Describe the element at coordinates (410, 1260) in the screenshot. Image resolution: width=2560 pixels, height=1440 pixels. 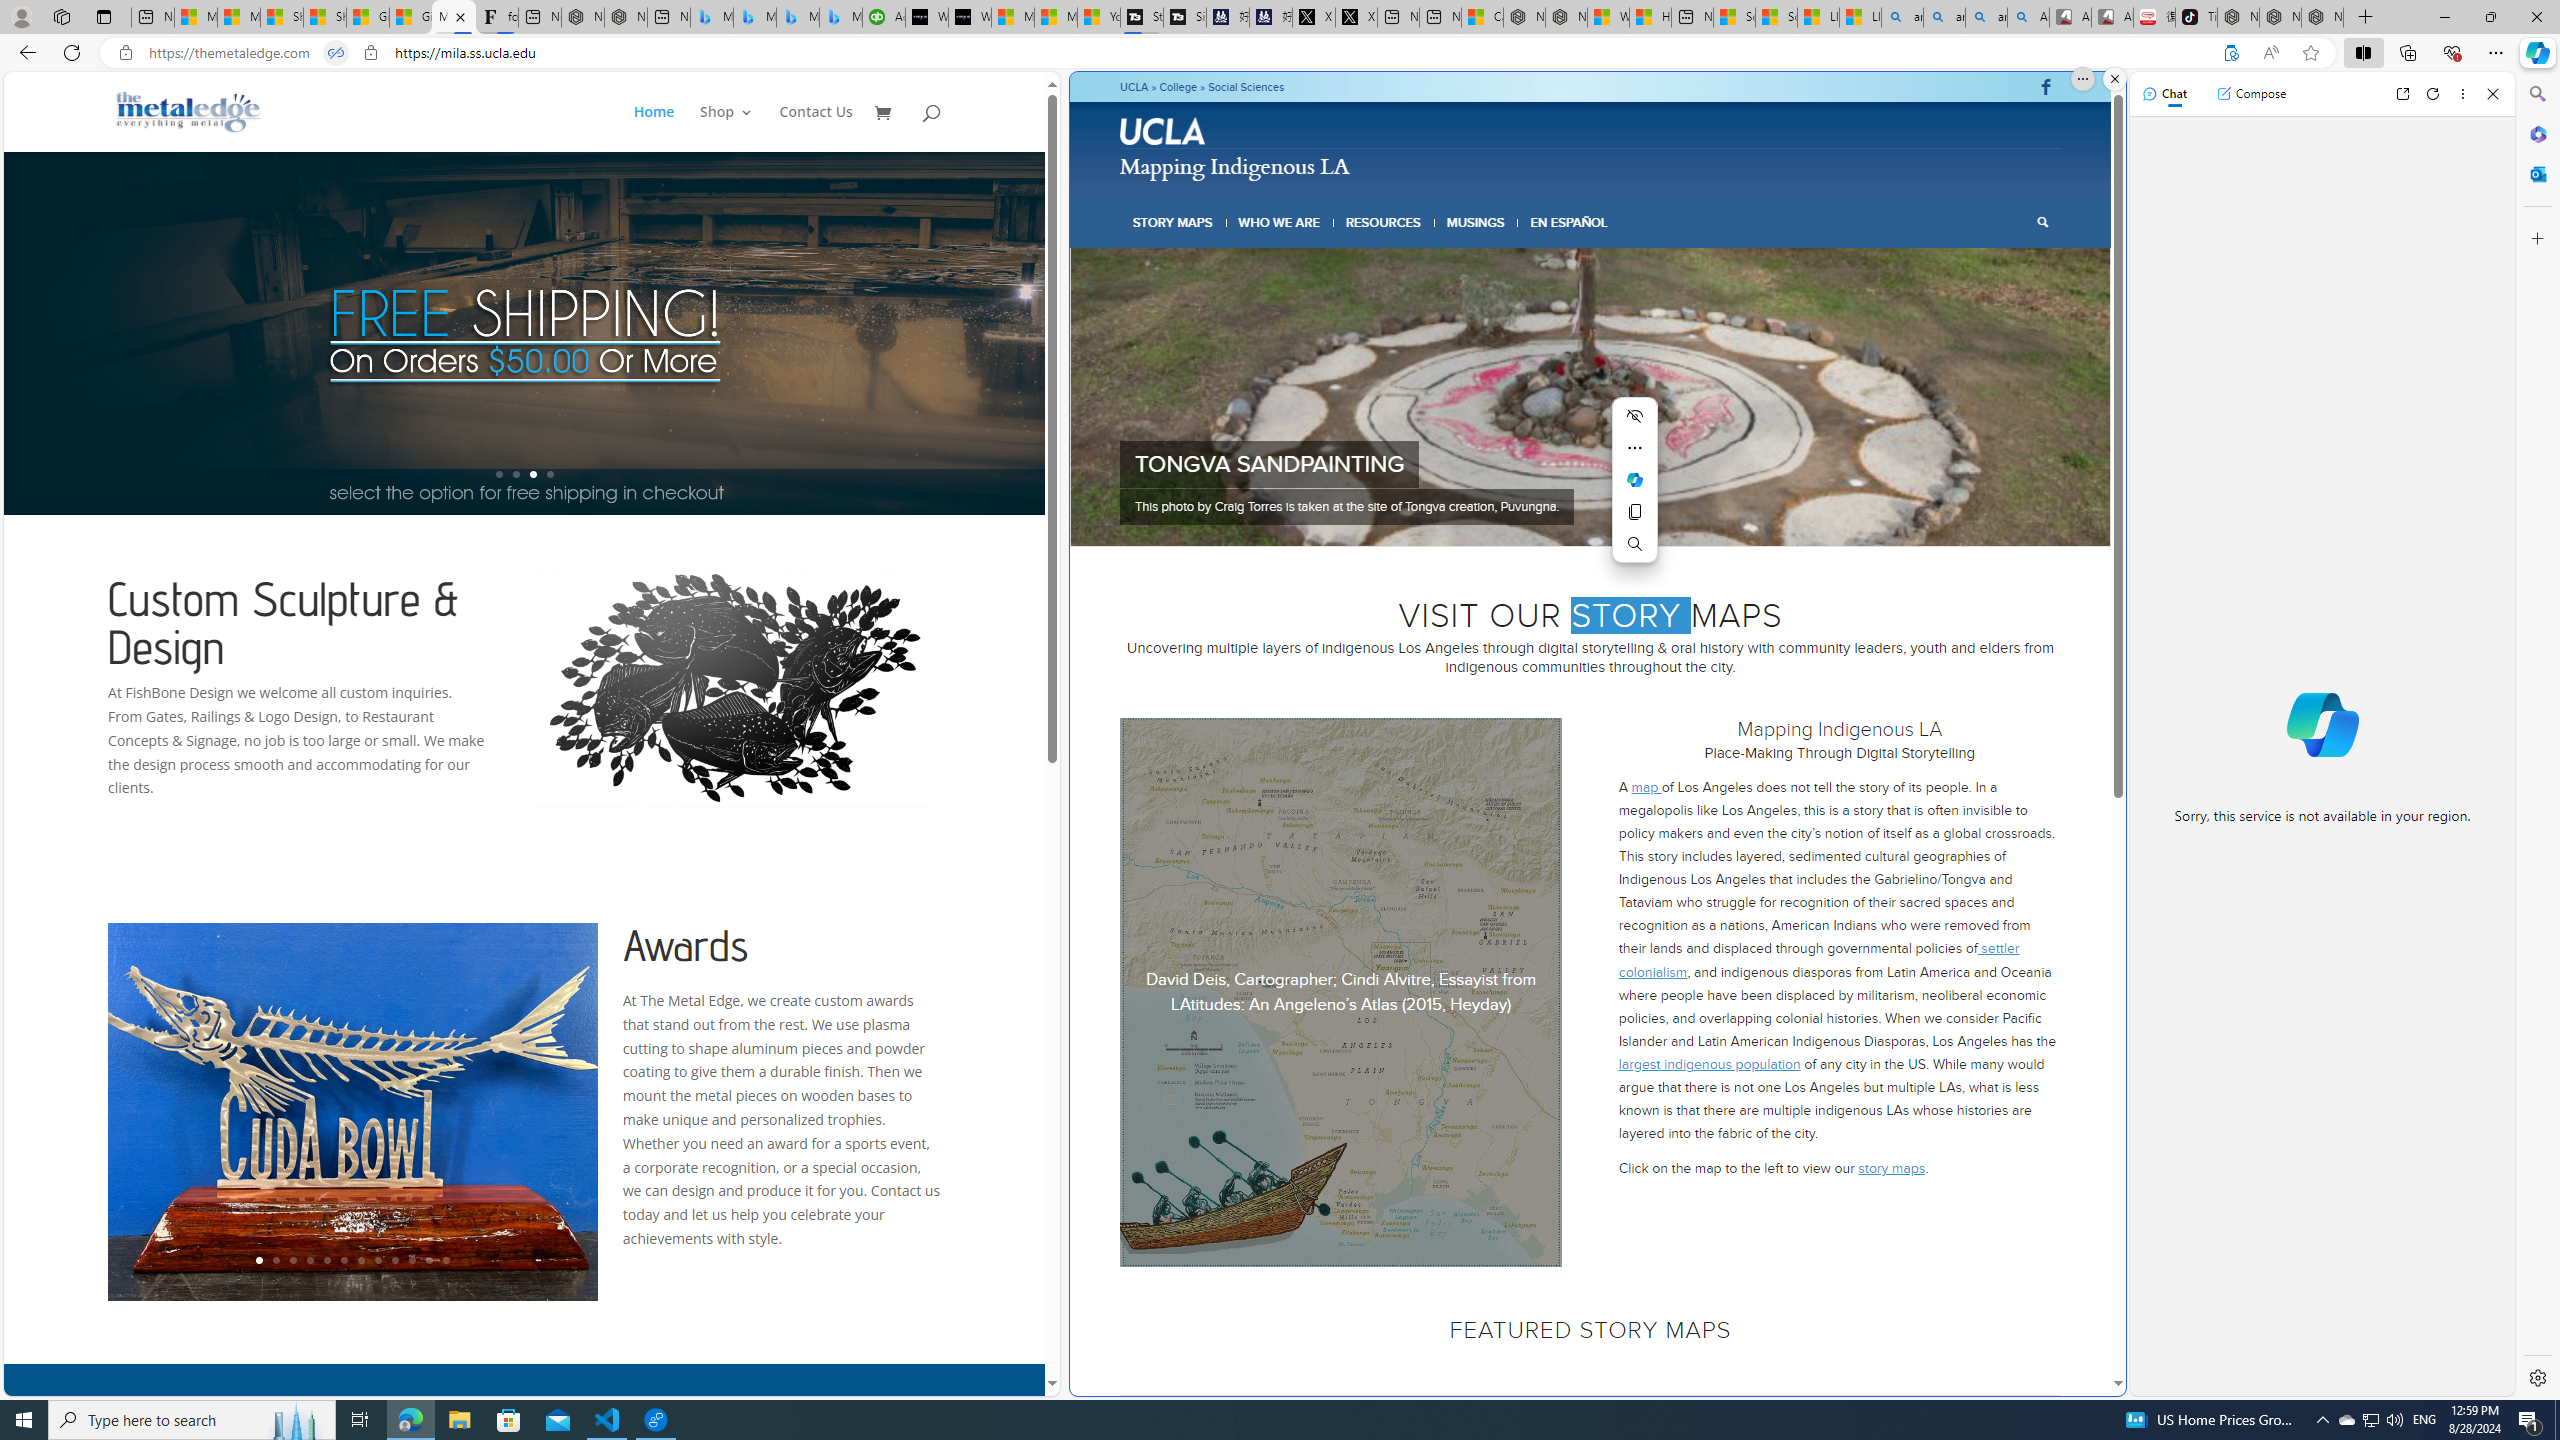
I see `10` at that location.